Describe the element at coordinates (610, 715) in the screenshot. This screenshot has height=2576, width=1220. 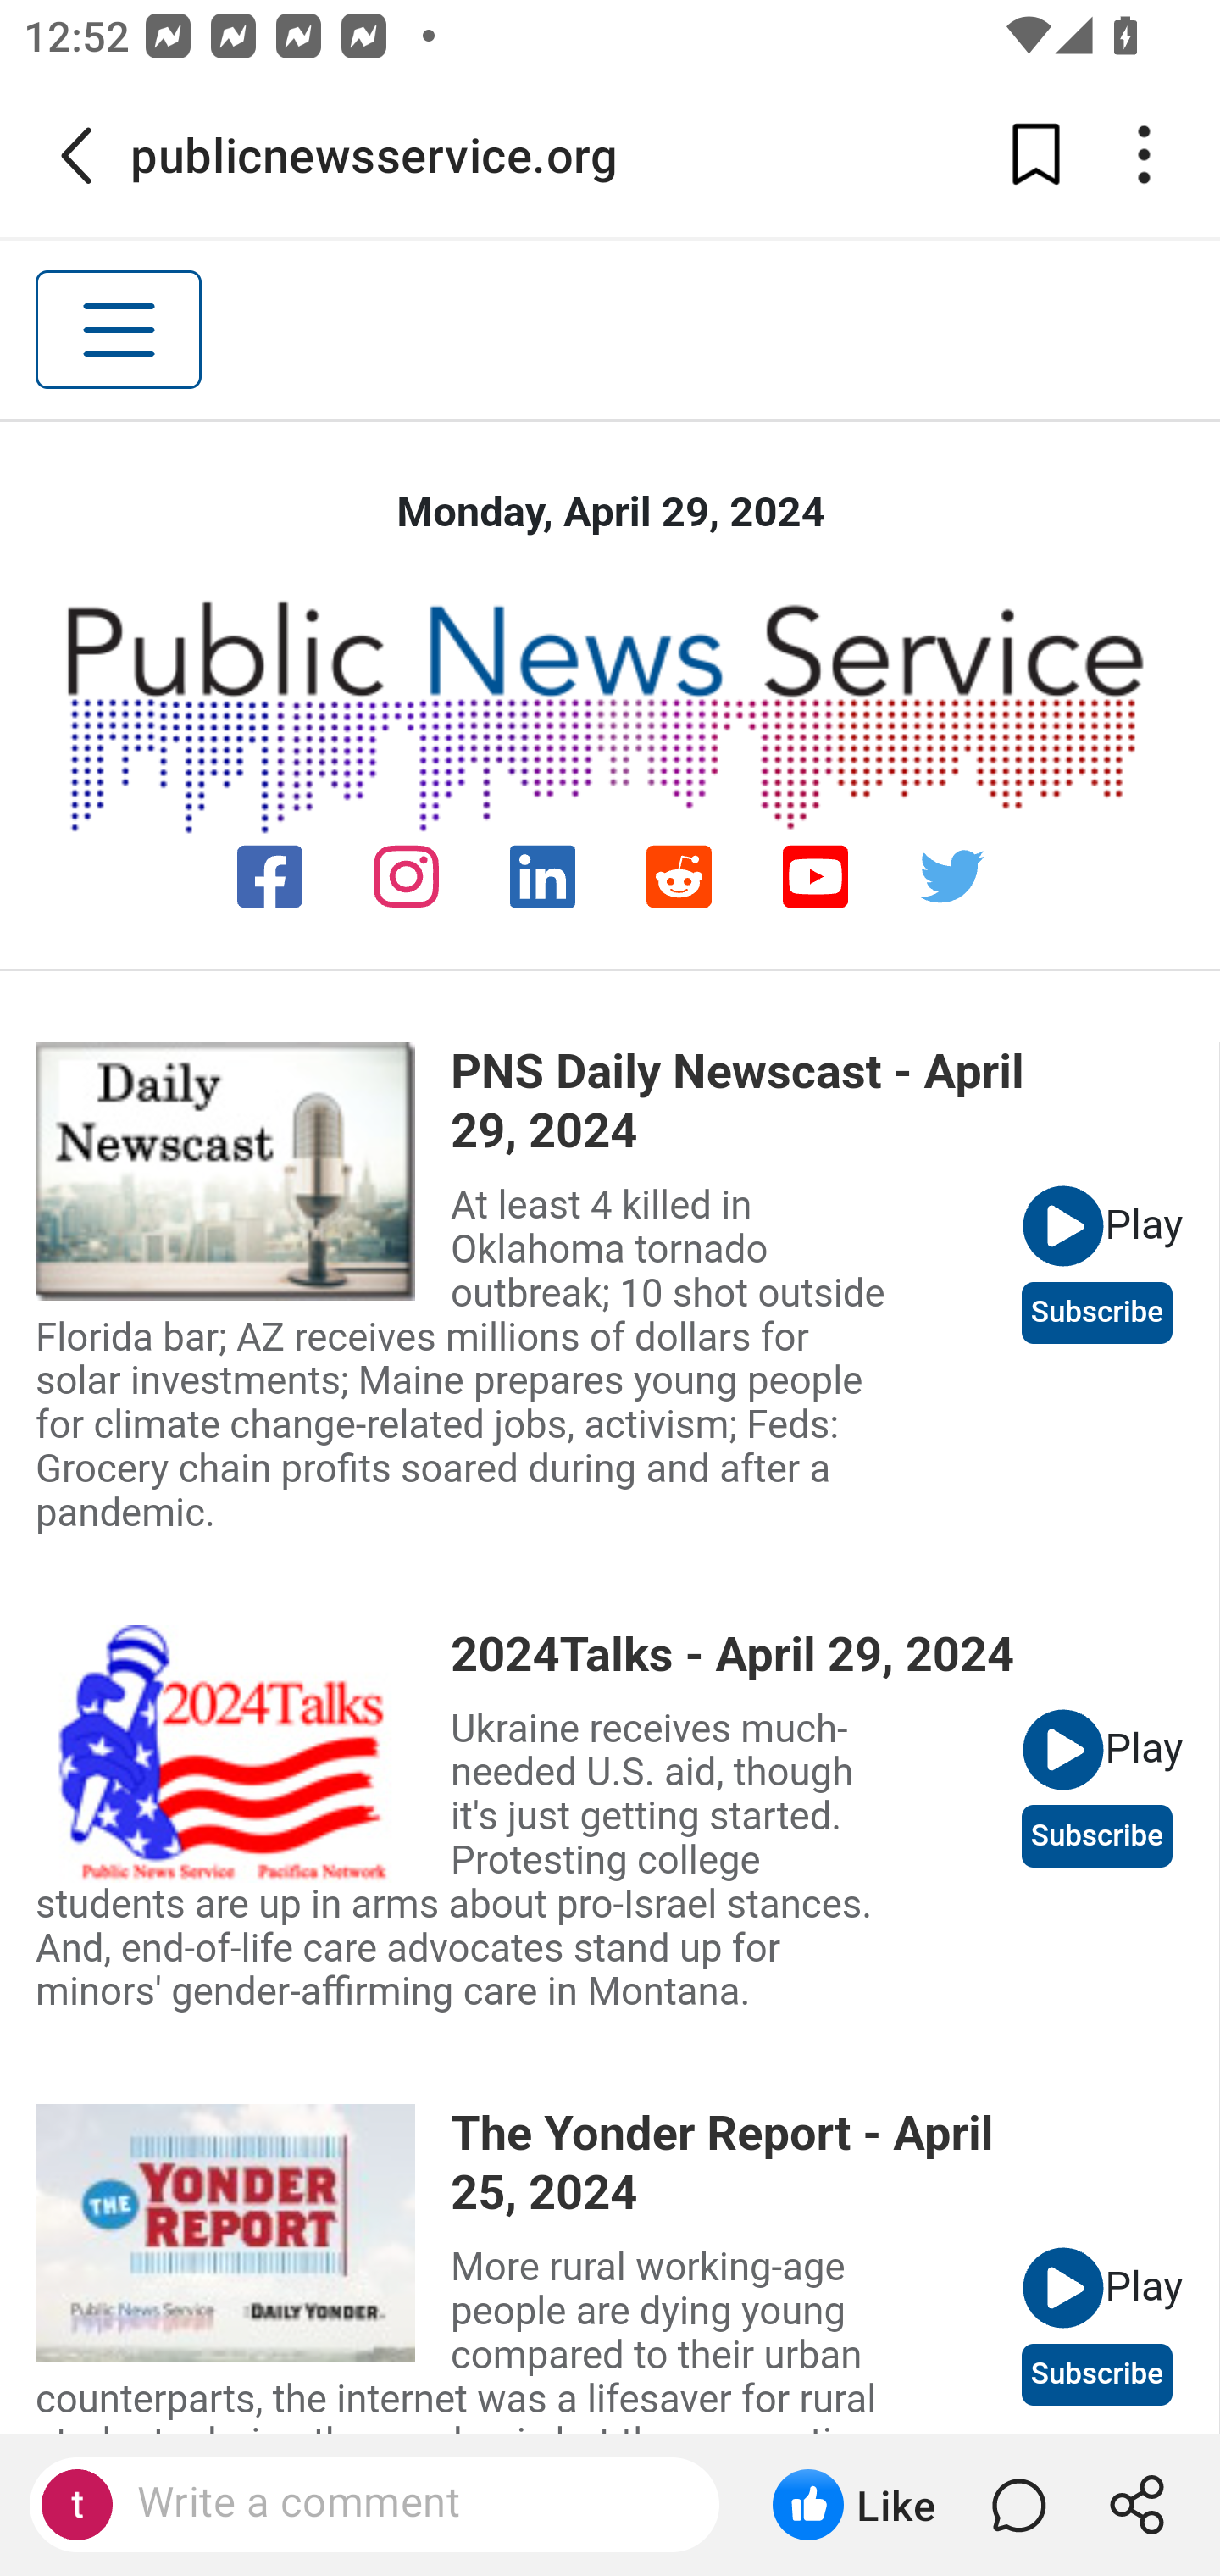
I see `Public News Service Logo` at that location.